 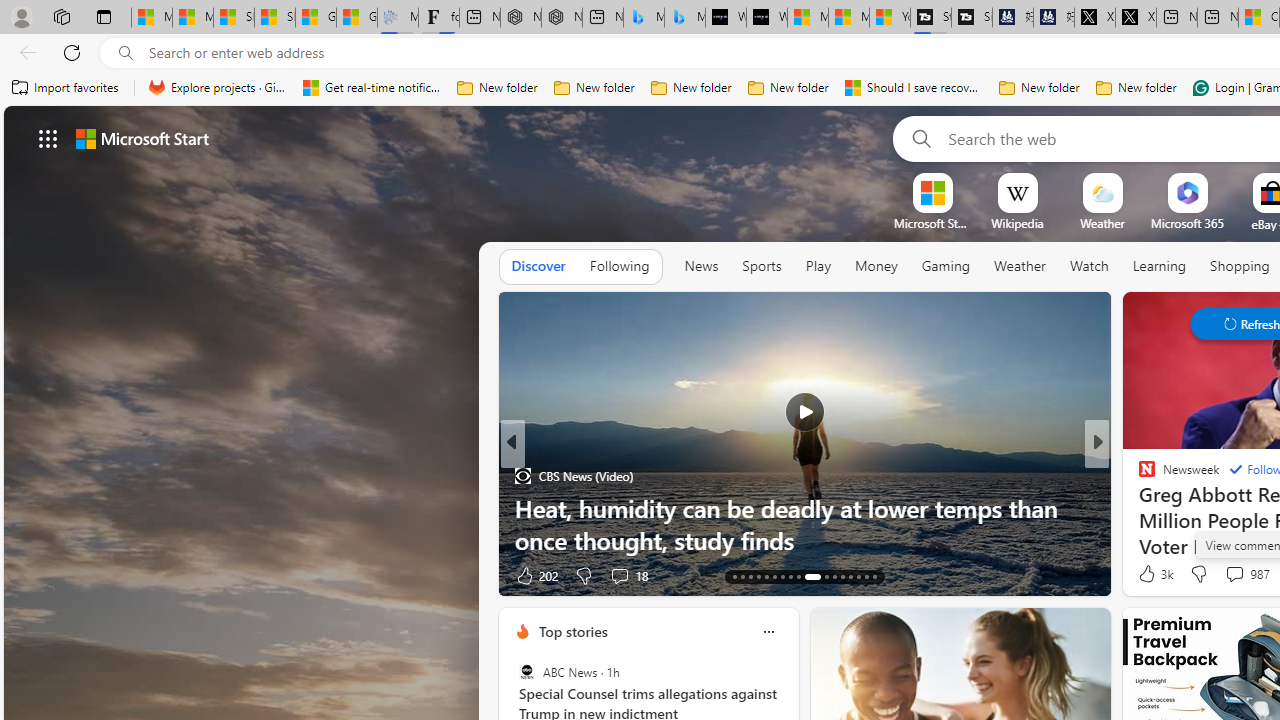 What do you see at coordinates (1198, 574) in the screenshot?
I see `Dislike` at bounding box center [1198, 574].